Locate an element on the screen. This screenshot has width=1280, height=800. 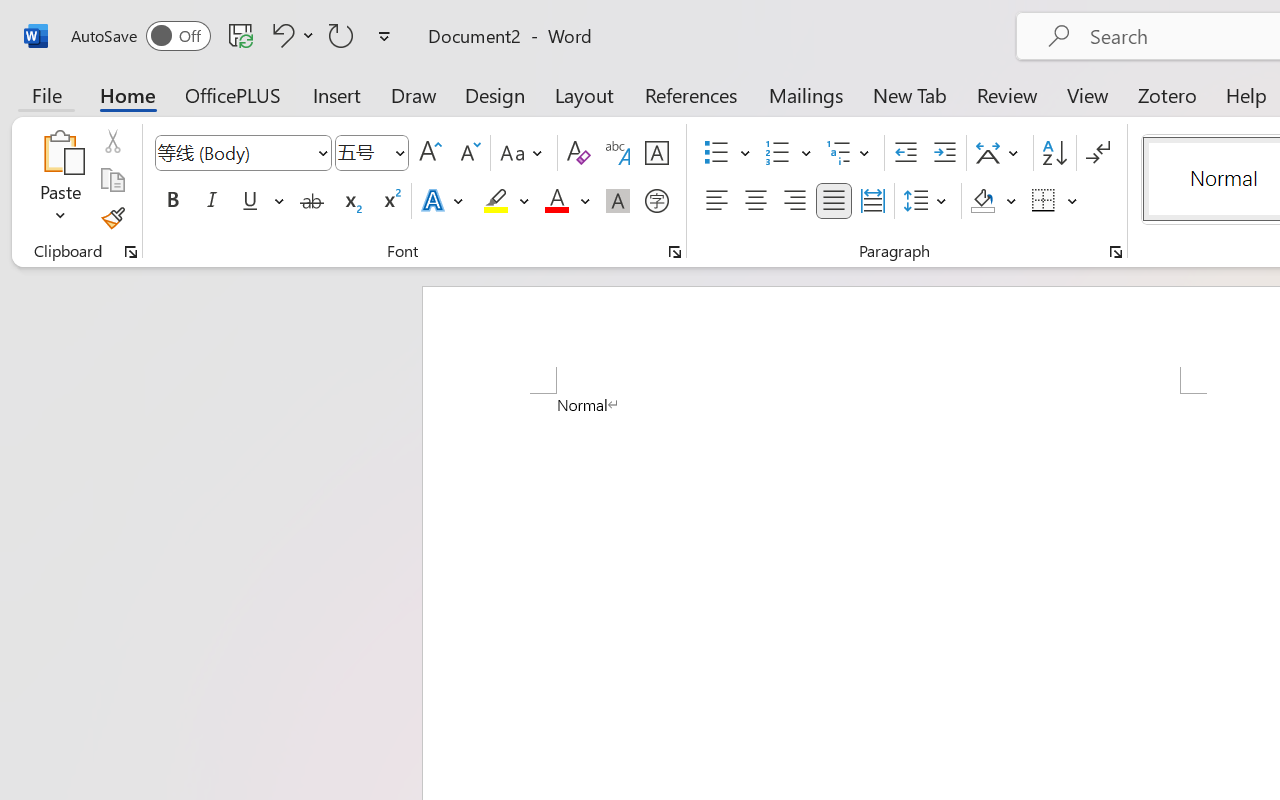
Grow Font is located at coordinates (430, 153).